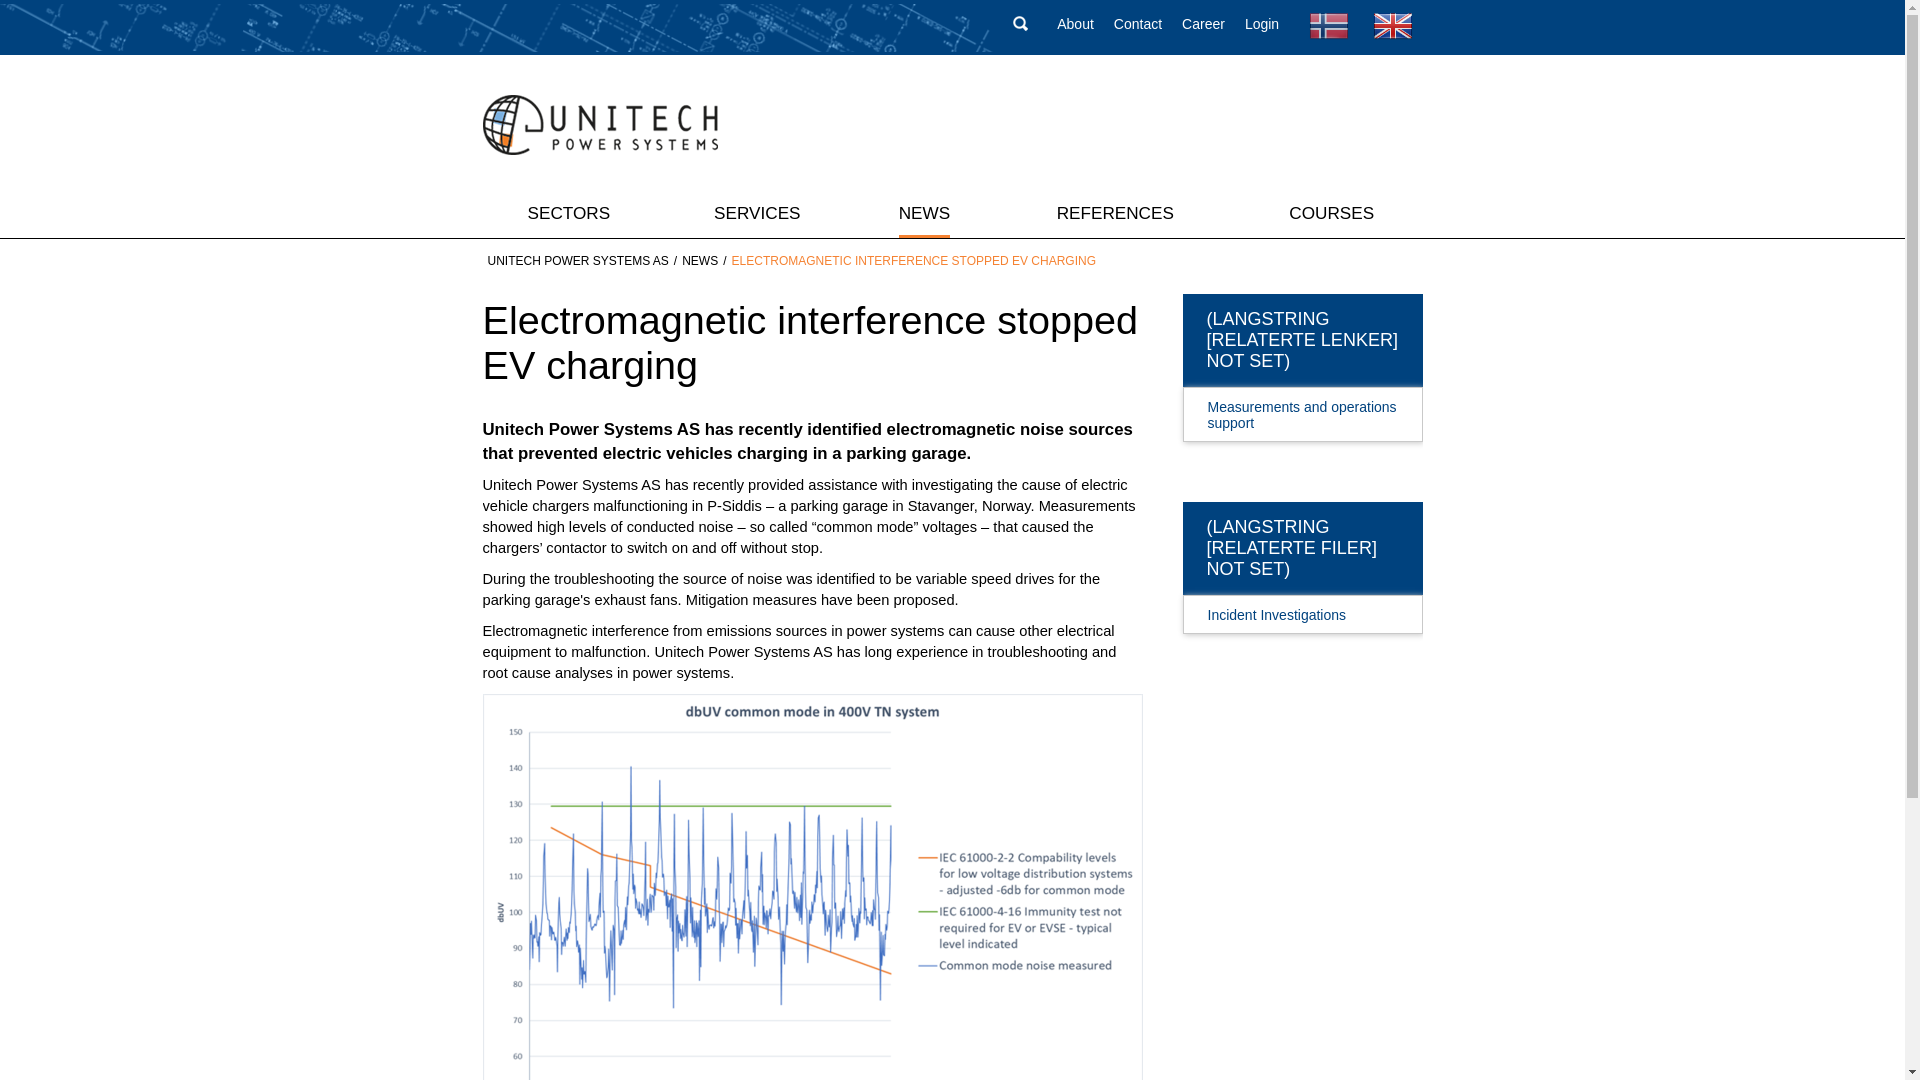  What do you see at coordinates (1331, 212) in the screenshot?
I see `COURSES` at bounding box center [1331, 212].